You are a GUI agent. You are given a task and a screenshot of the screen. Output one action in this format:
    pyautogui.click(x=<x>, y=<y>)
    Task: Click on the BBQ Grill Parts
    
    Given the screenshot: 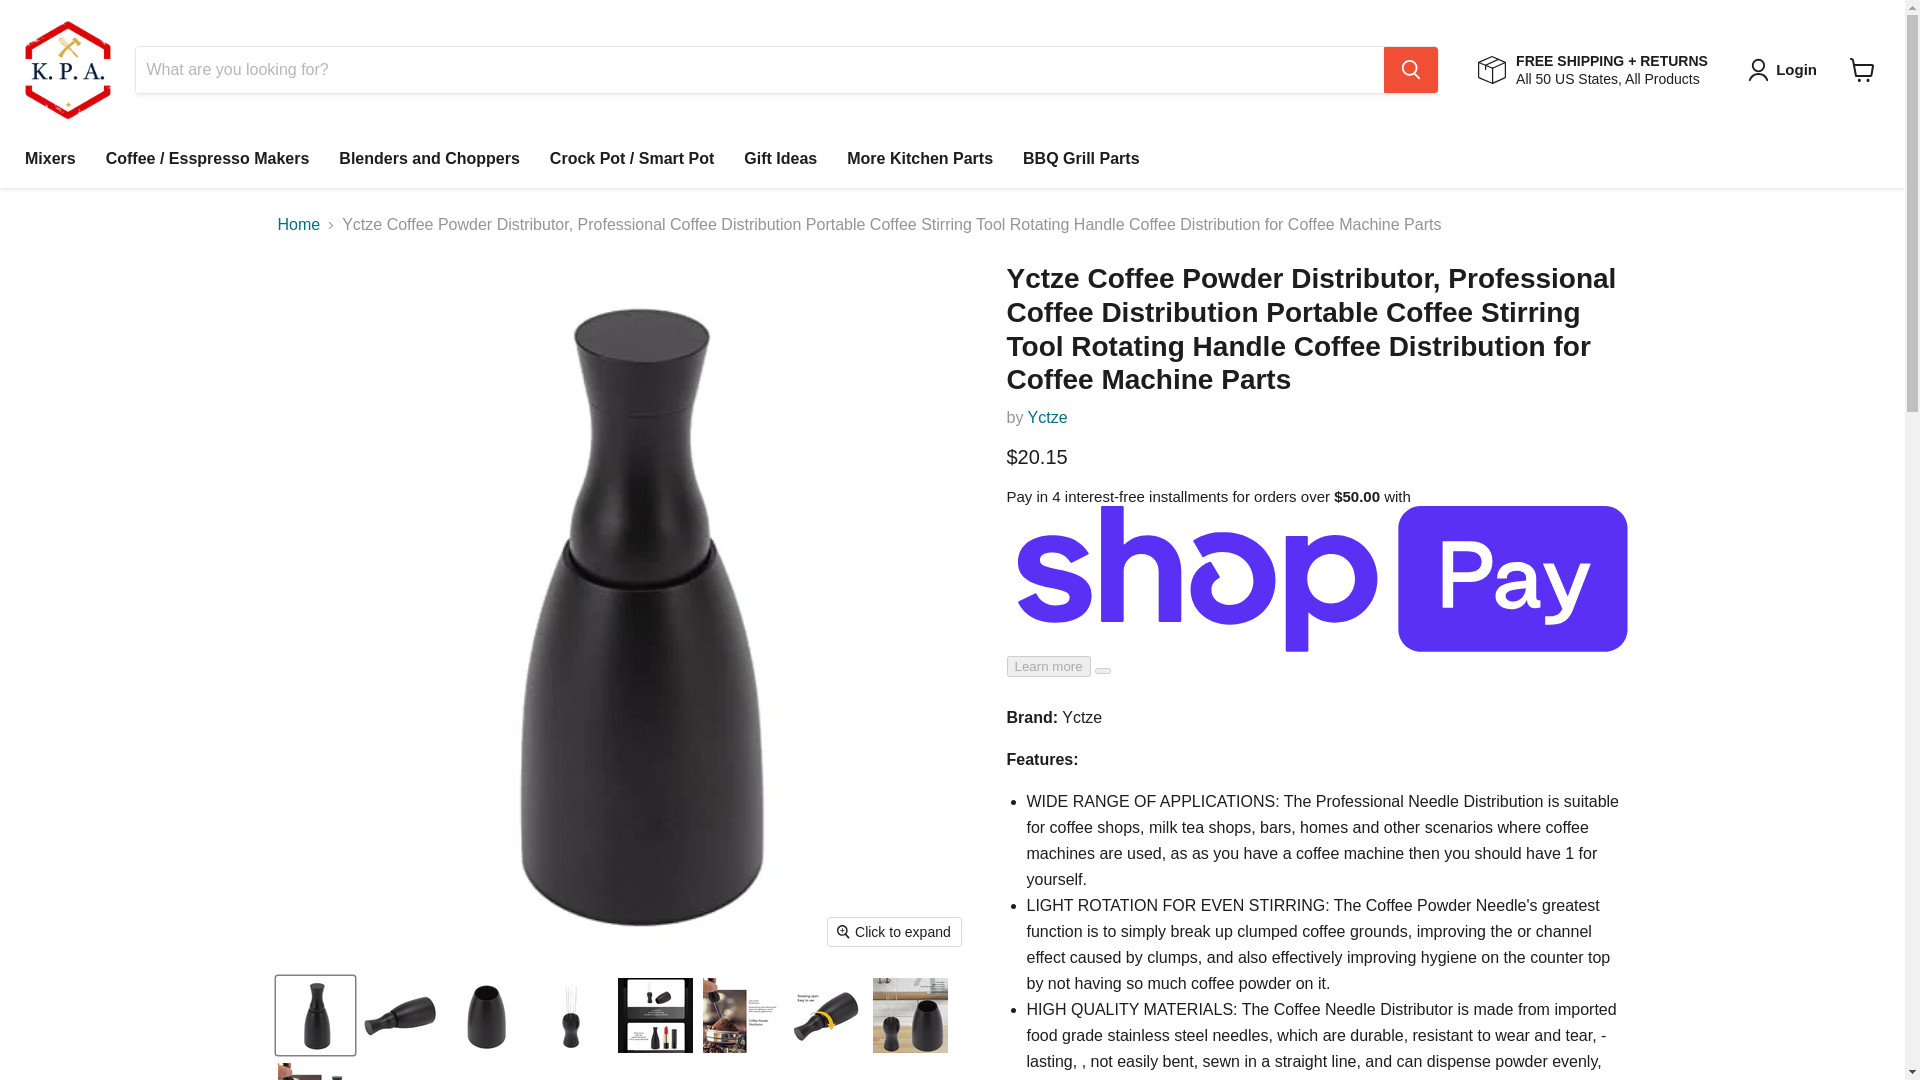 What is the action you would take?
    pyautogui.click(x=1080, y=159)
    